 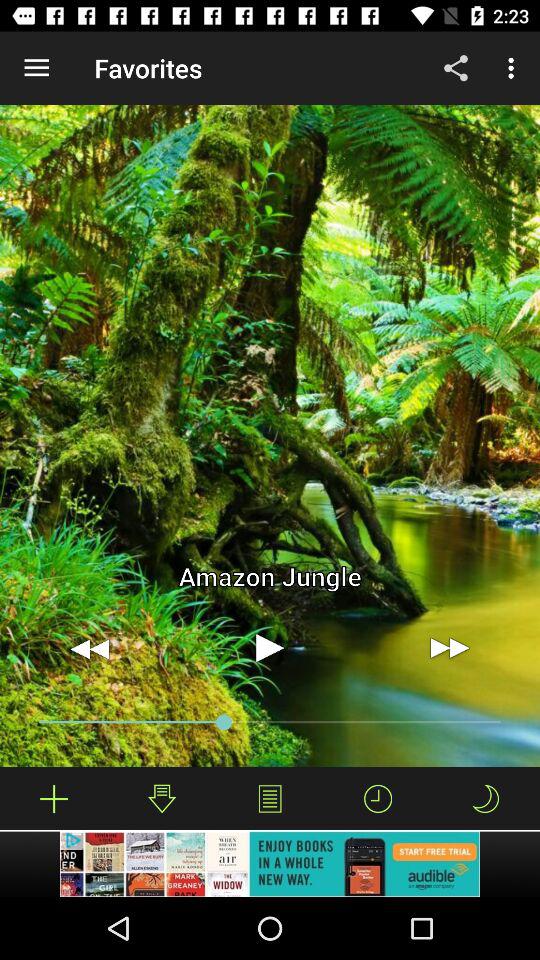 I want to click on go to options, so click(x=270, y=798).